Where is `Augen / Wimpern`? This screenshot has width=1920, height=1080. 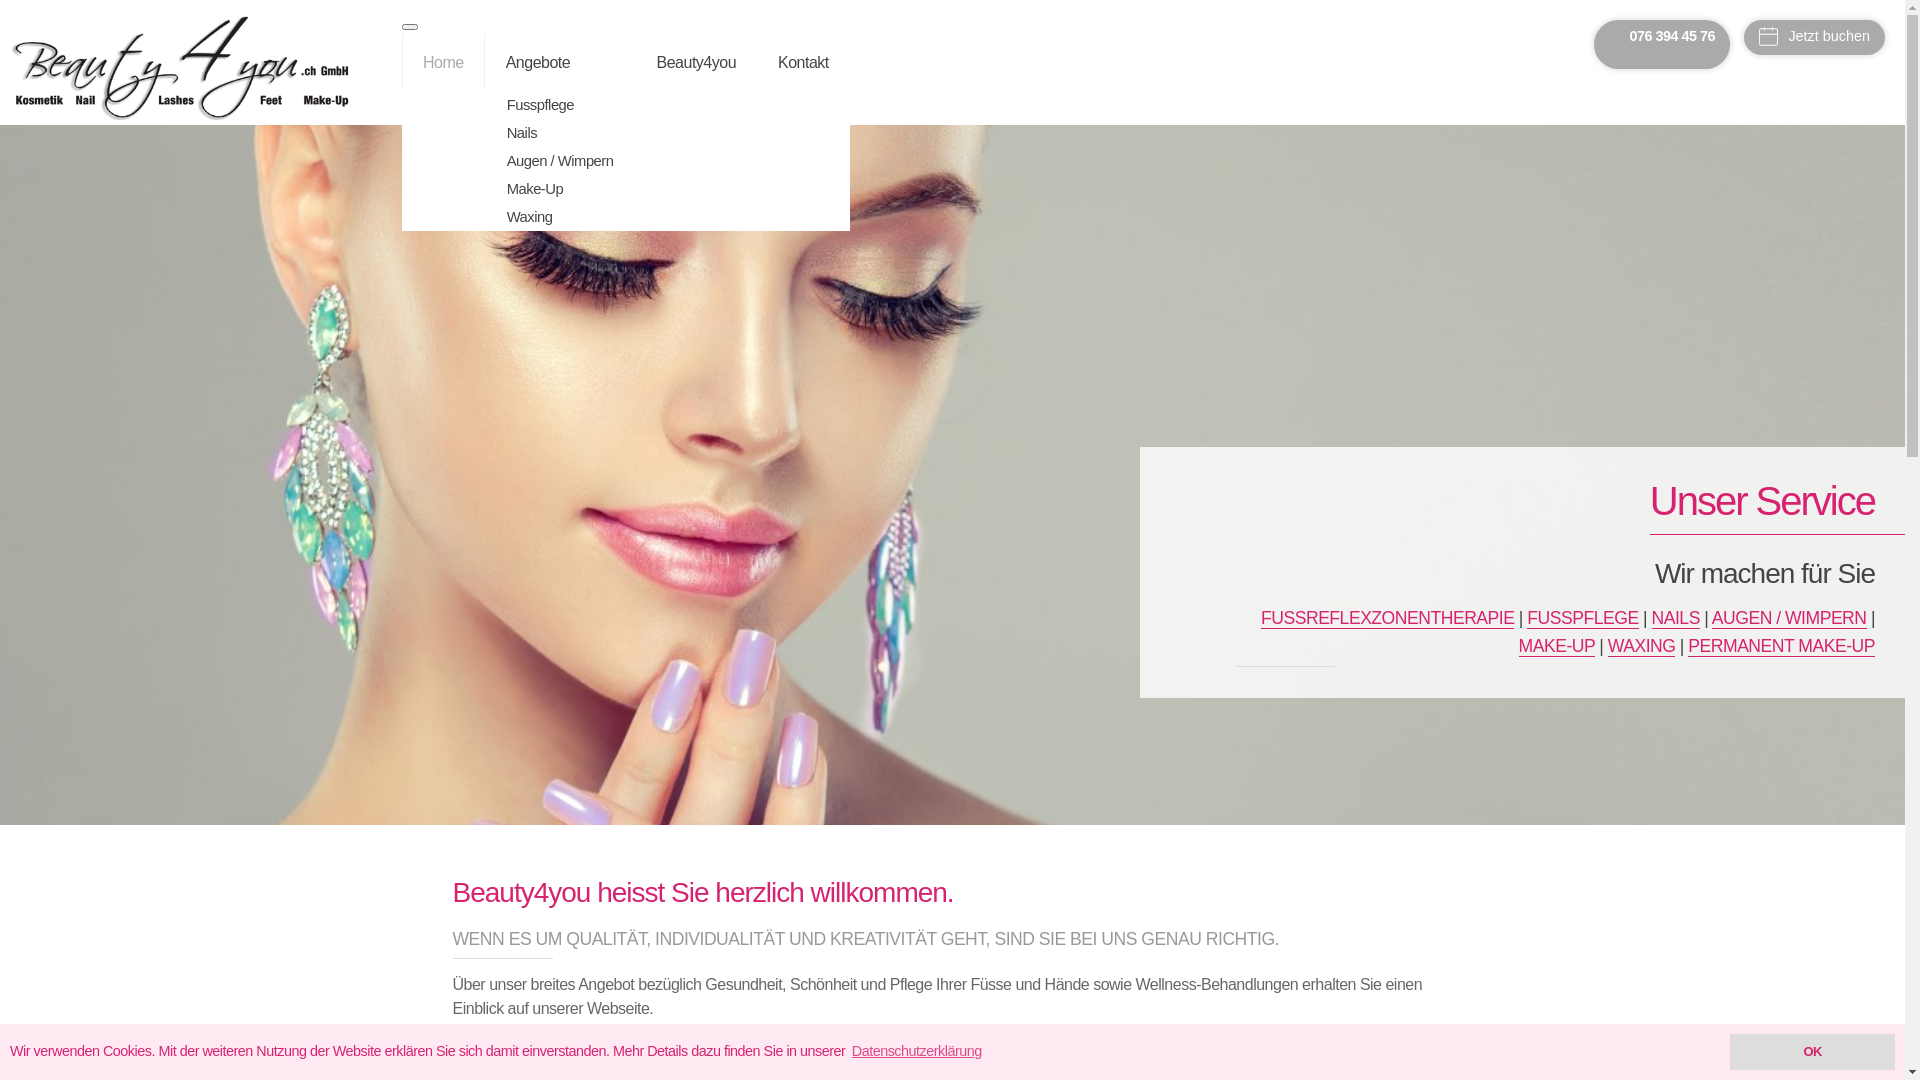
Augen / Wimpern is located at coordinates (580, 161).